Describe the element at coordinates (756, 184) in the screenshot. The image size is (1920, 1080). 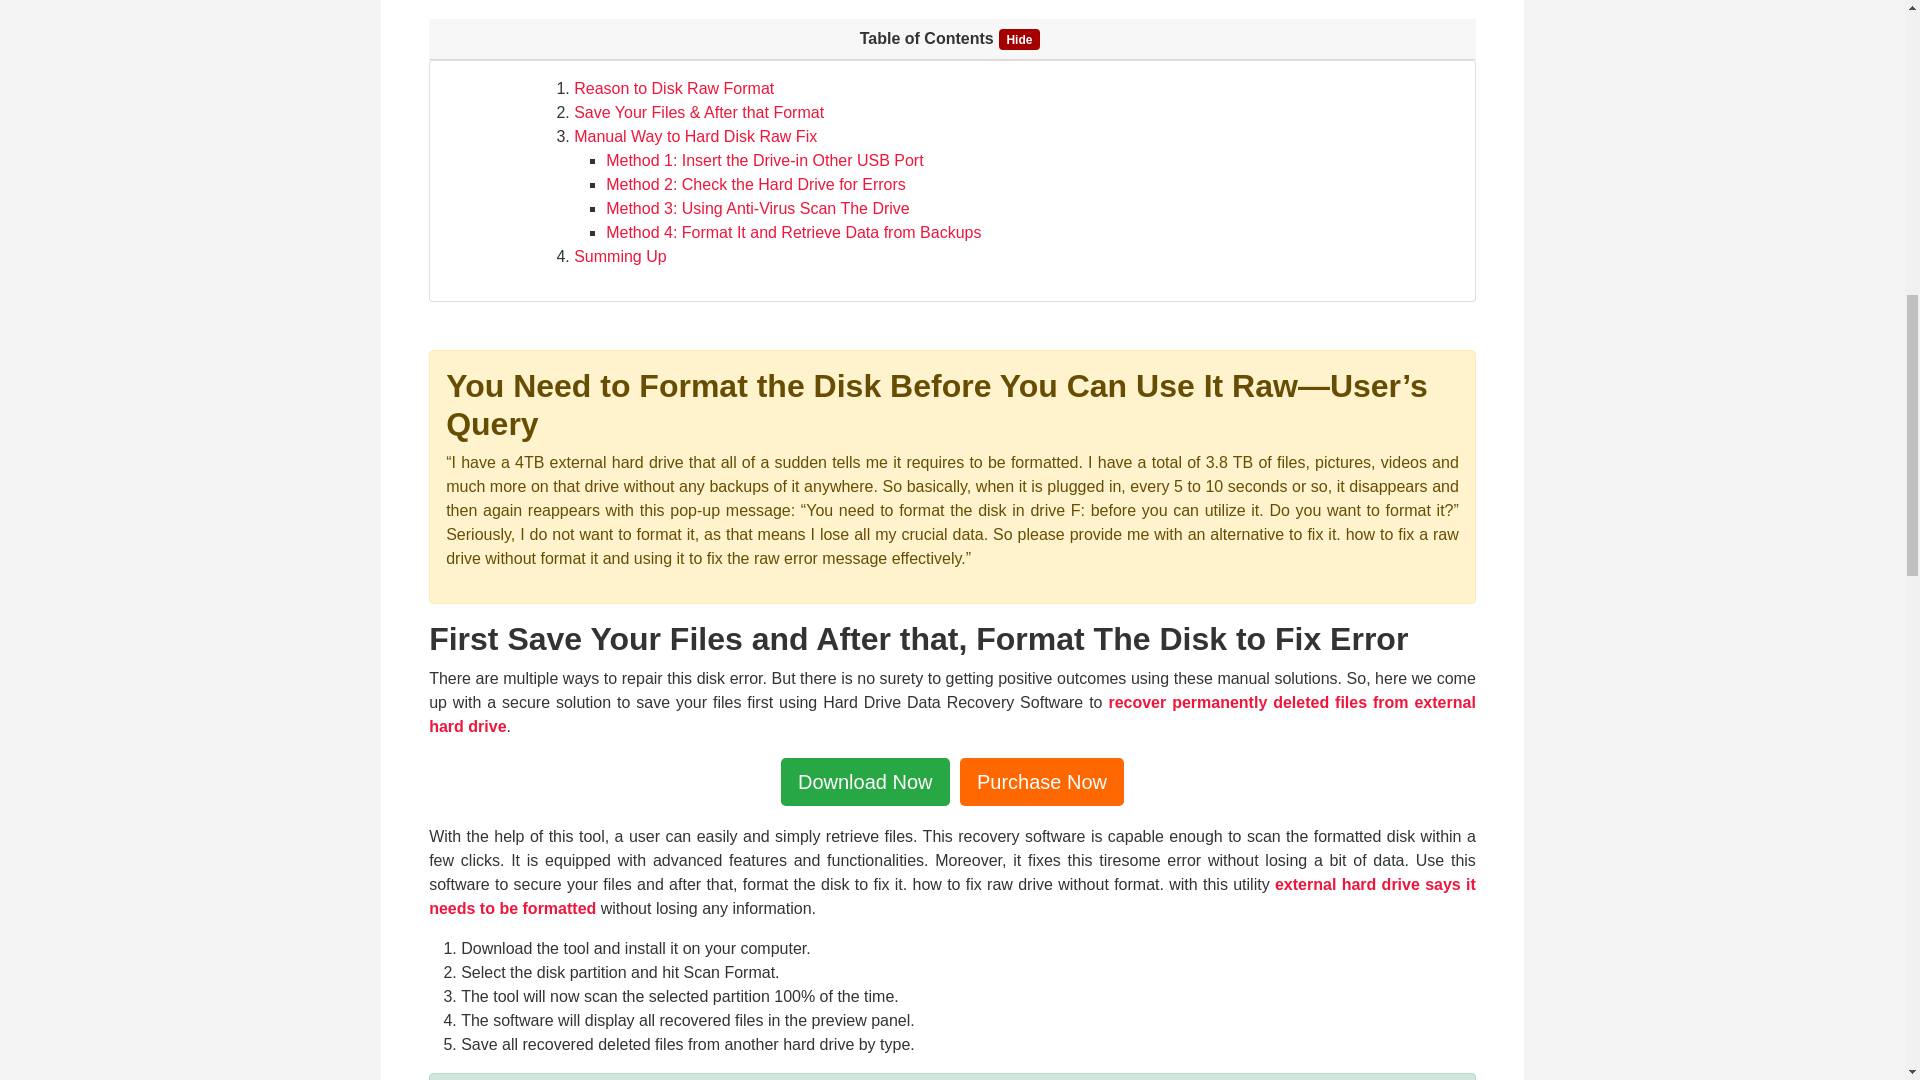
I see `Method 2: Check the Hard Drive for Errors` at that location.